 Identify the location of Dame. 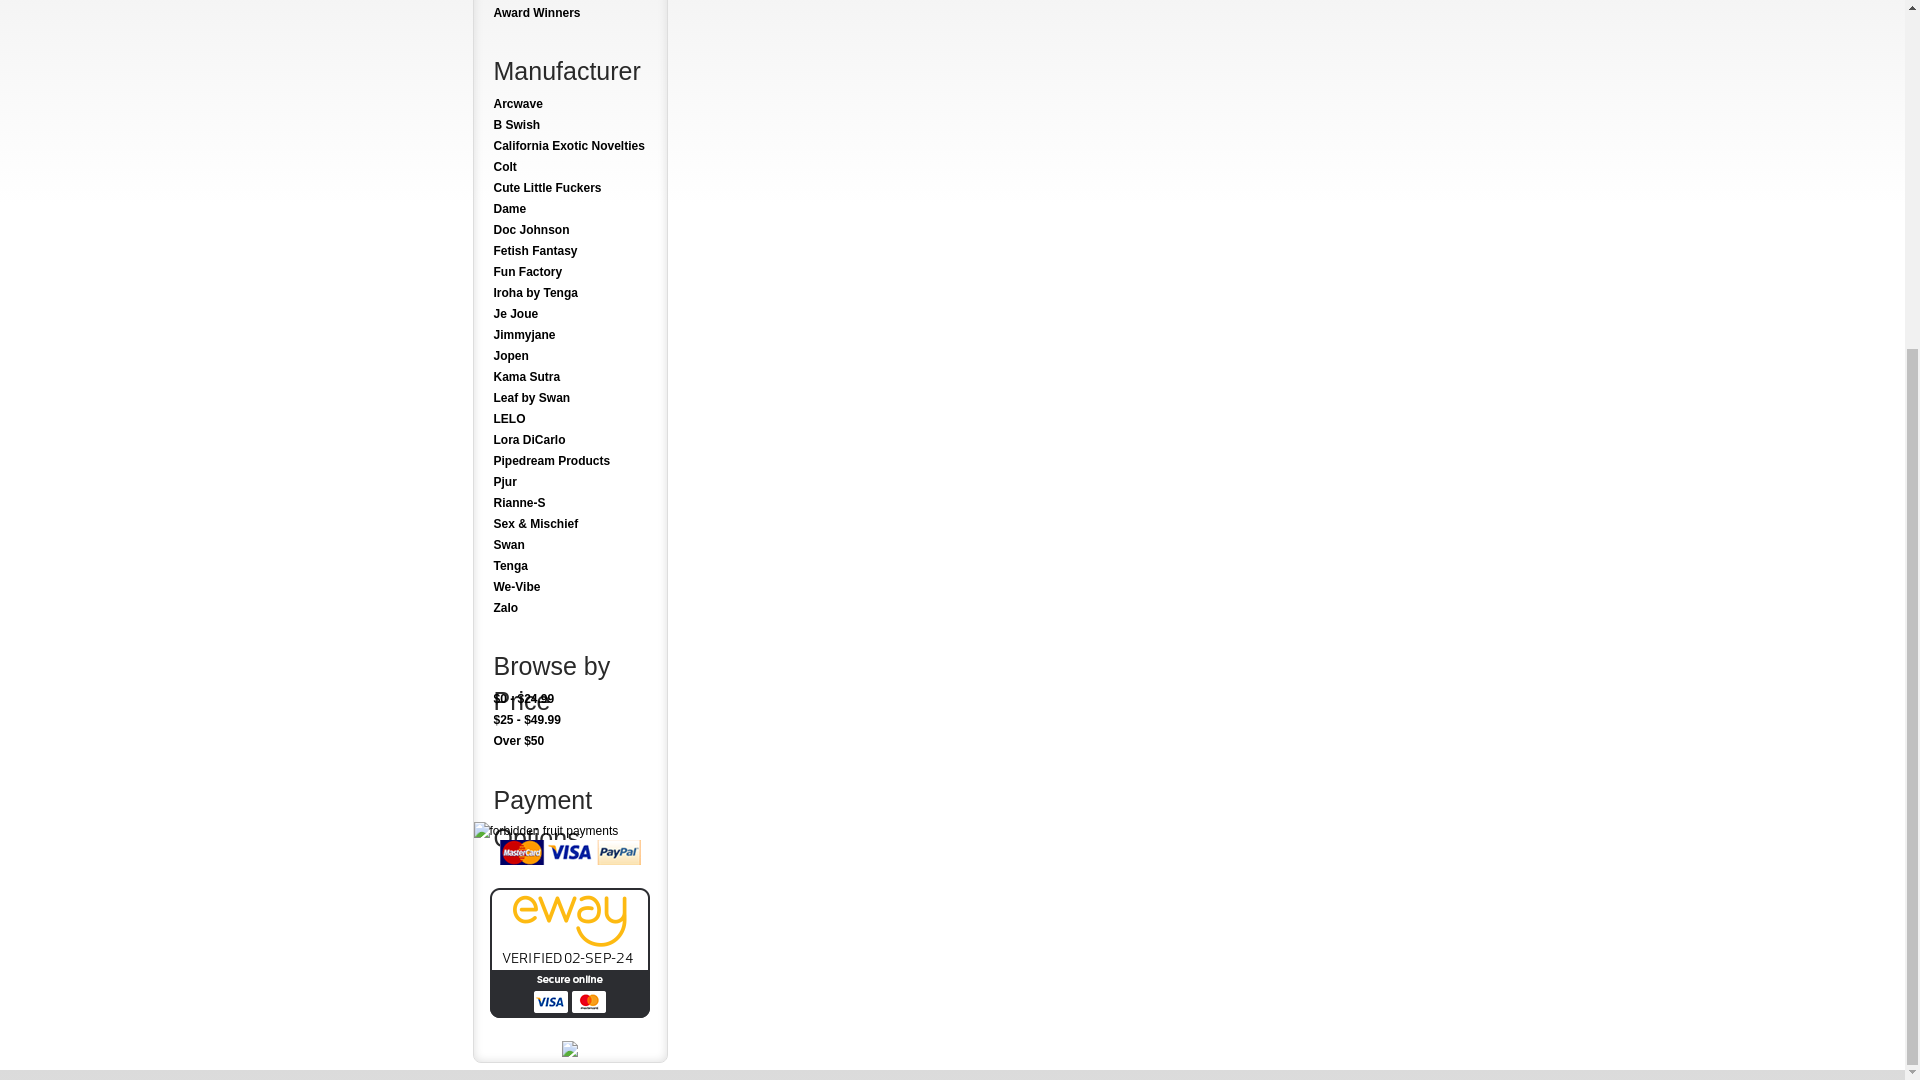
(570, 209).